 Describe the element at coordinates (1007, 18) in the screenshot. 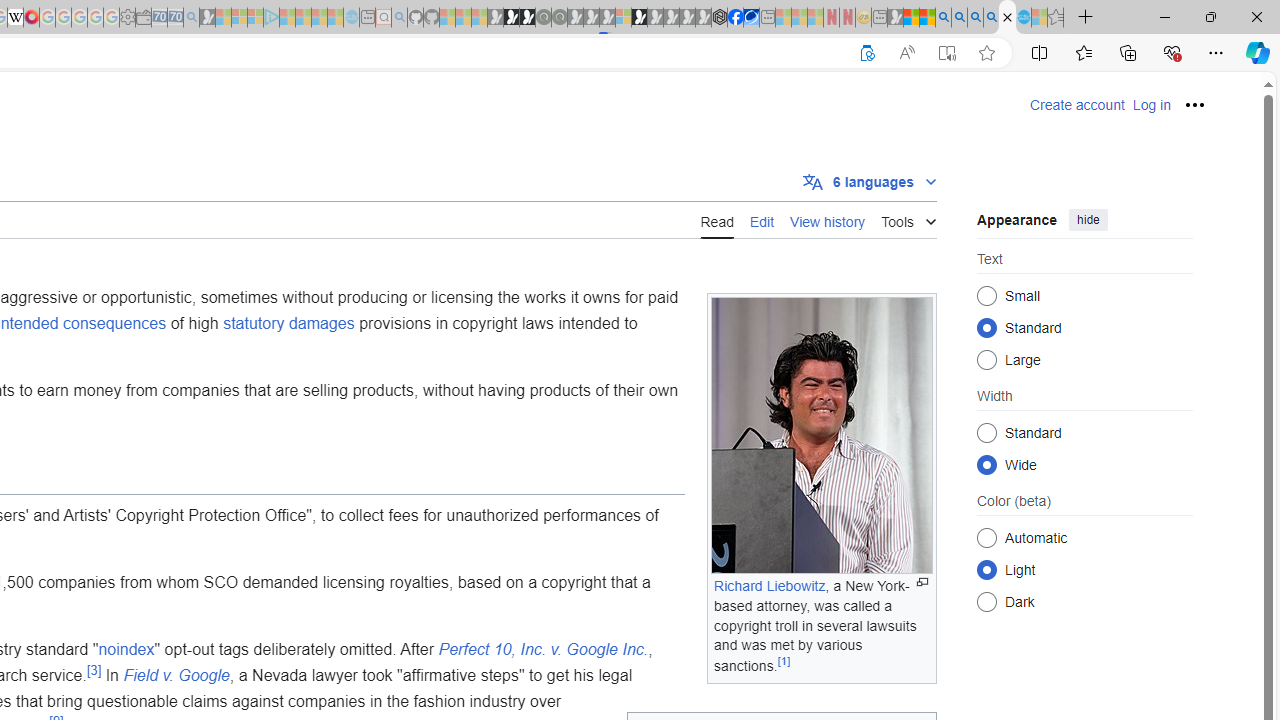

I see `Copyright troll - Wikipedia` at that location.